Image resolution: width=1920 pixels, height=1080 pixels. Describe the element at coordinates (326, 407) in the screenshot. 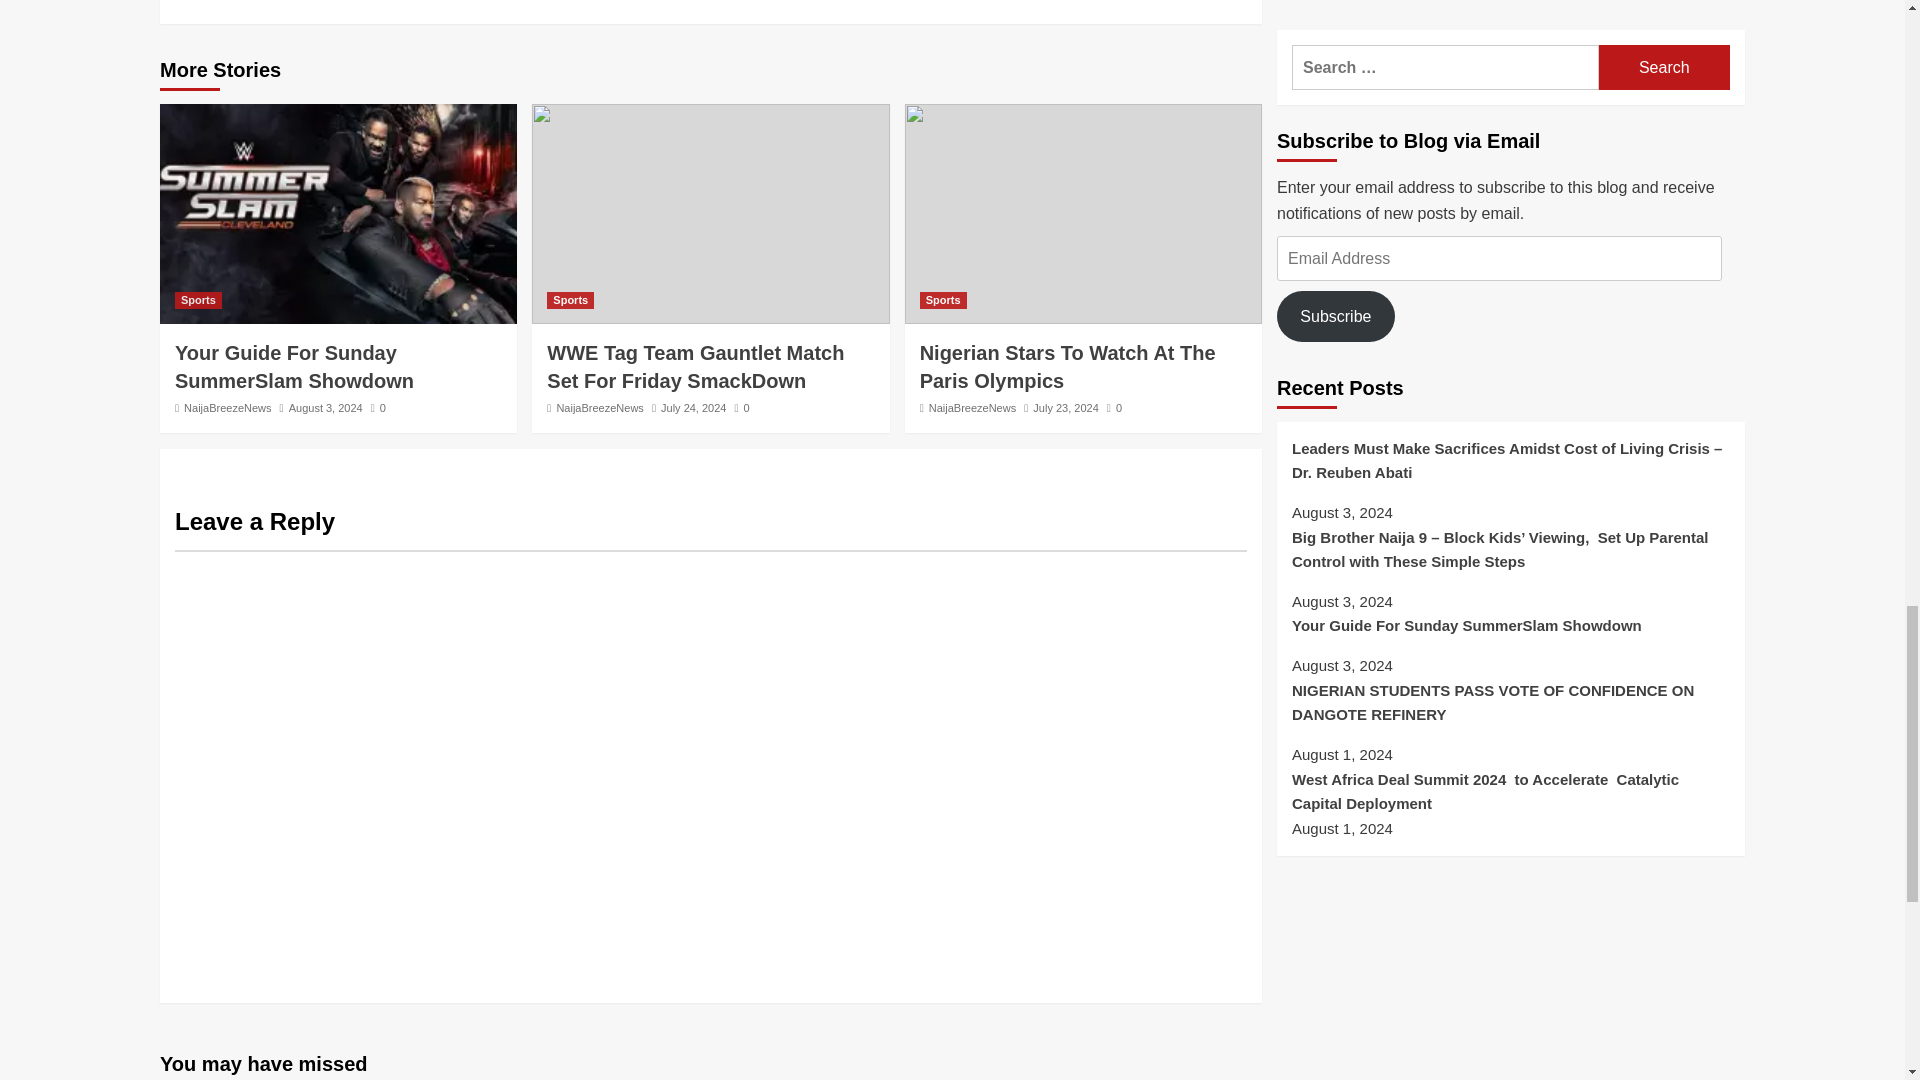

I see `August 3, 2024` at that location.